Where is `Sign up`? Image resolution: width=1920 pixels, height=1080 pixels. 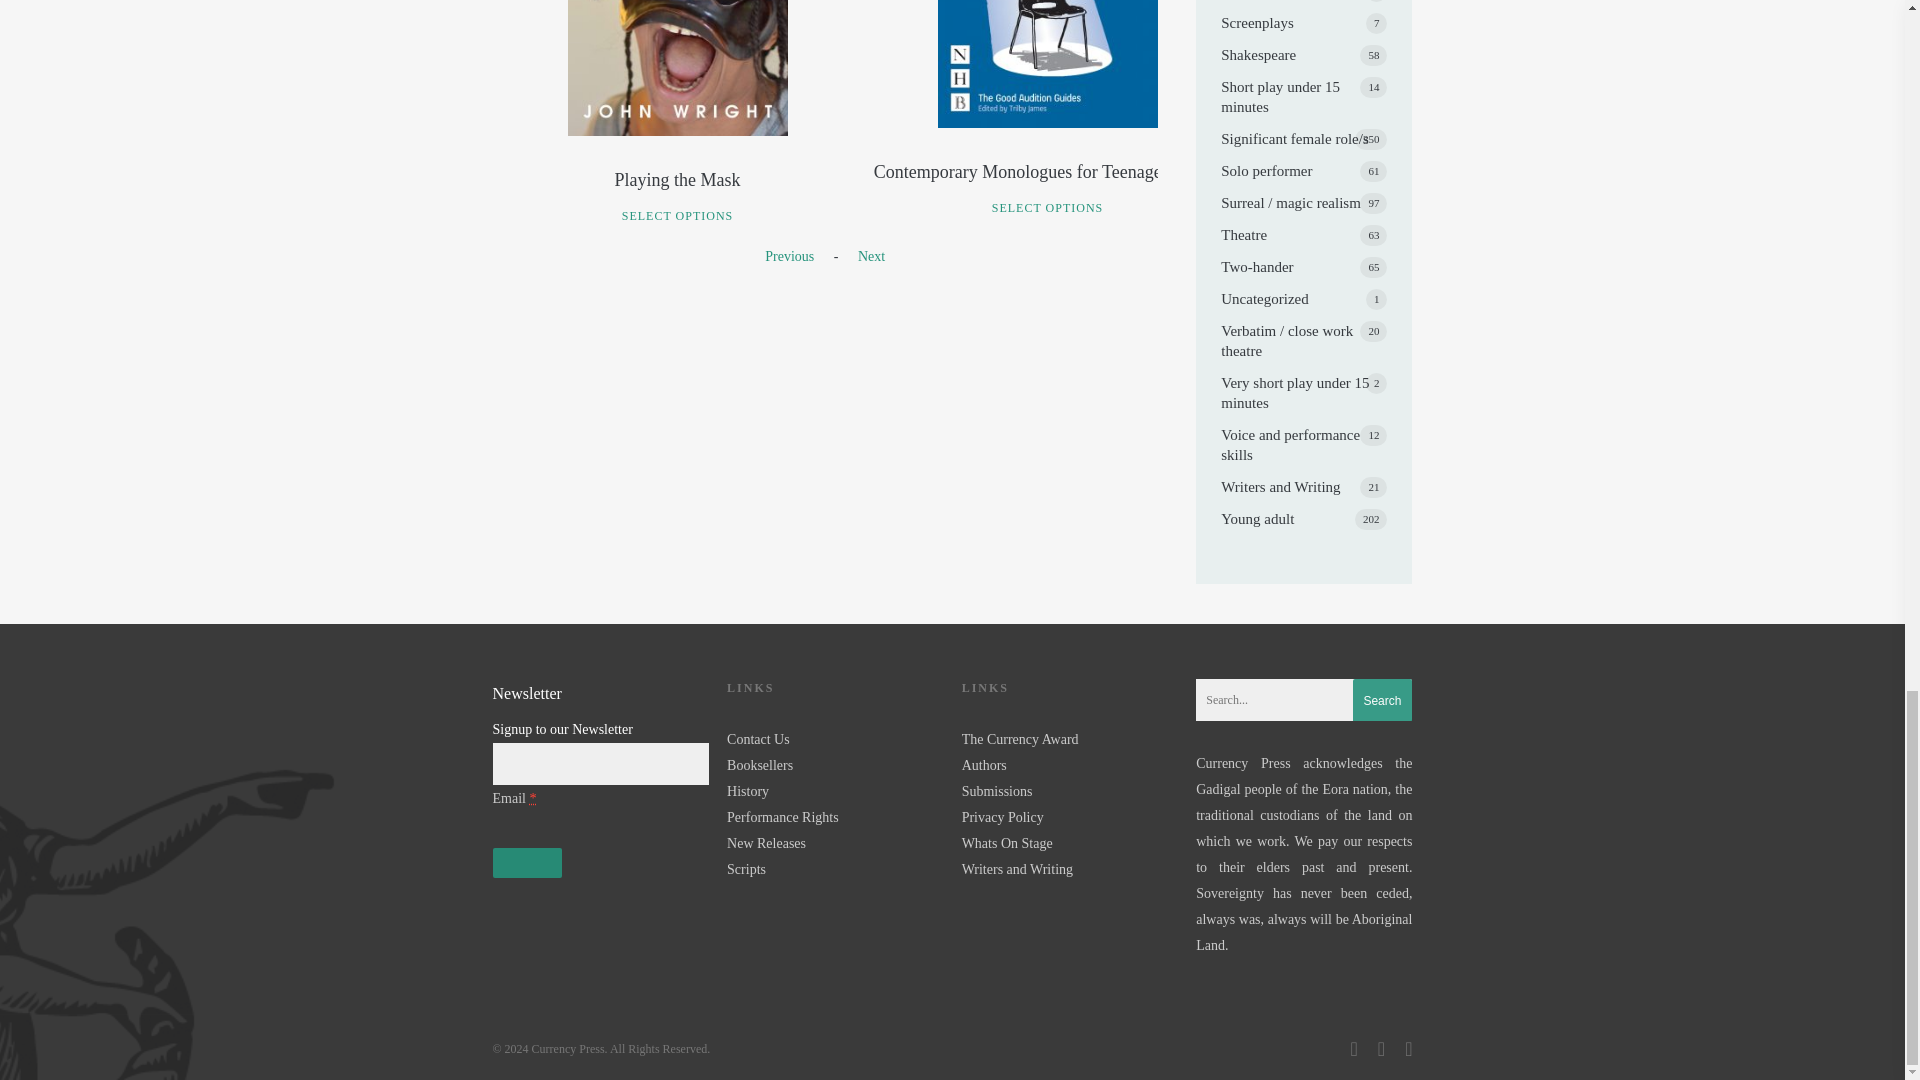 Sign up is located at coordinates (526, 862).